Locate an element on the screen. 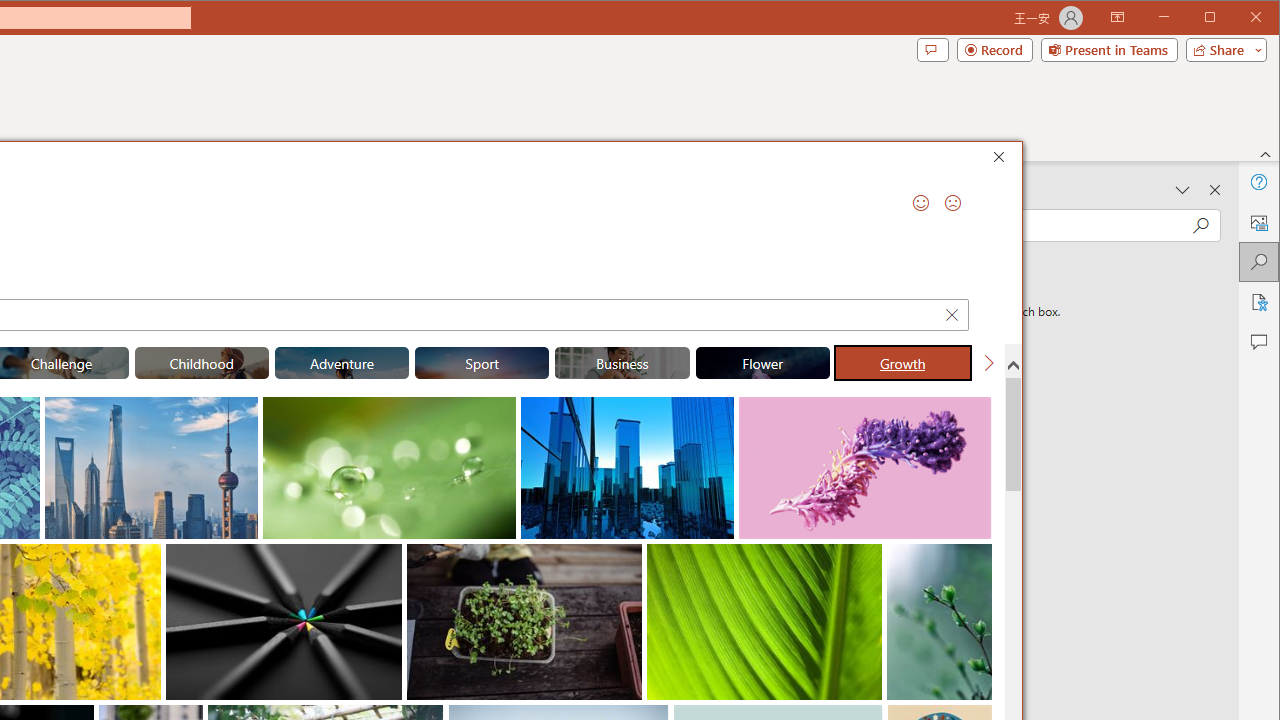 The image size is (1280, 720). Ribbon Display Options is located at coordinates (1117, 18).